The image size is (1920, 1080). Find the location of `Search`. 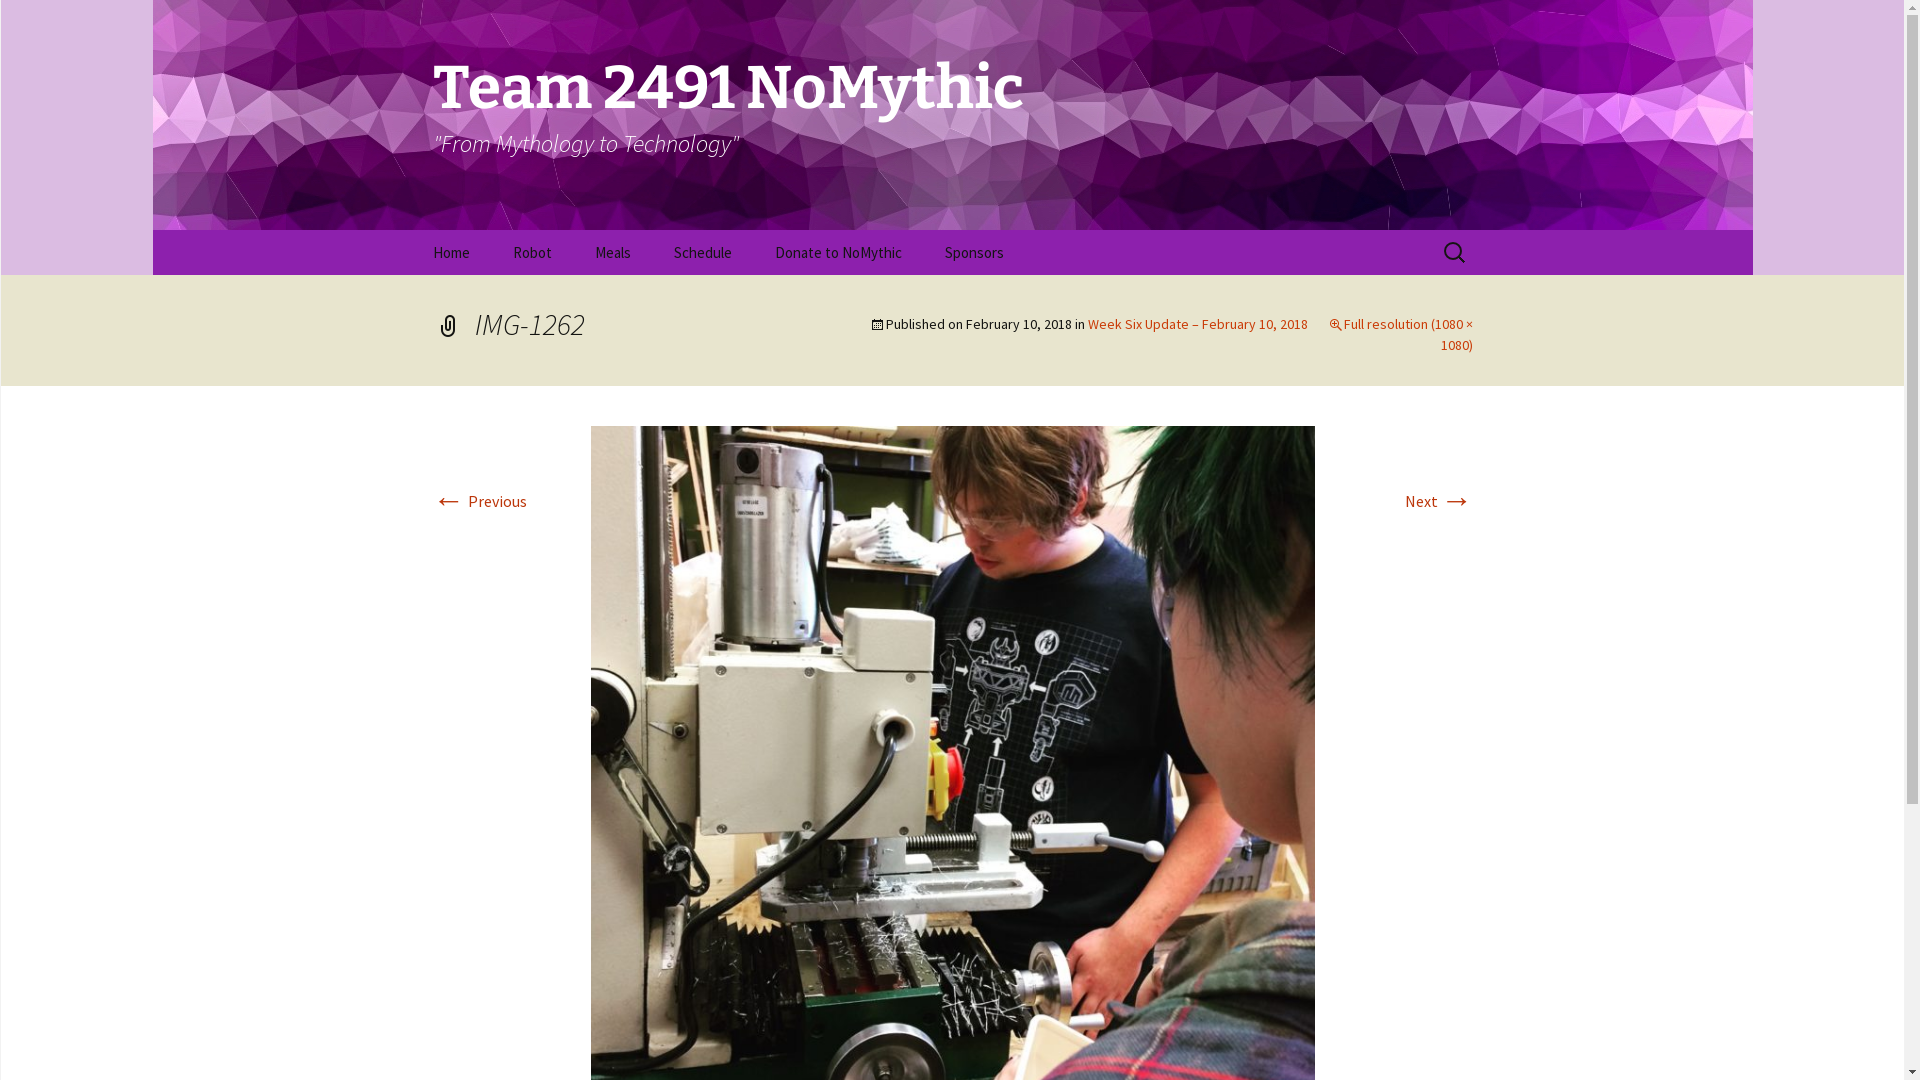

Search is located at coordinates (45, 21).